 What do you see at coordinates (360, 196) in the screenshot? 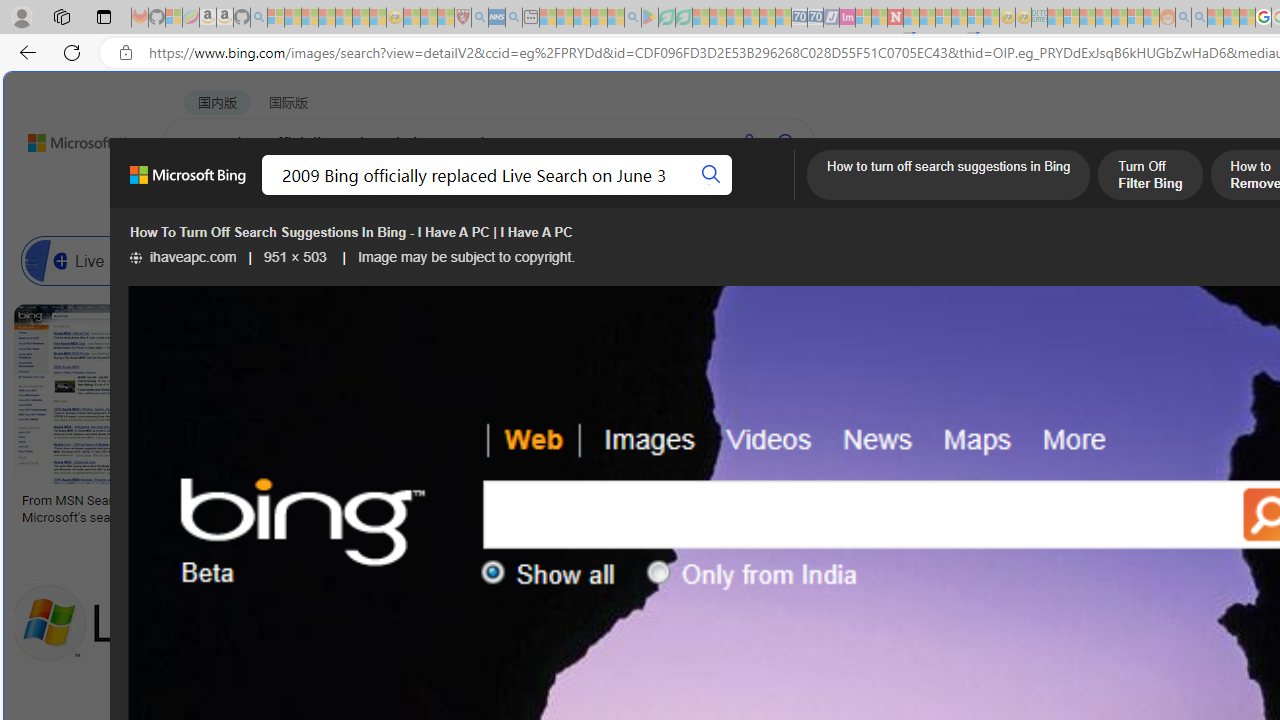
I see `IMAGES` at bounding box center [360, 196].